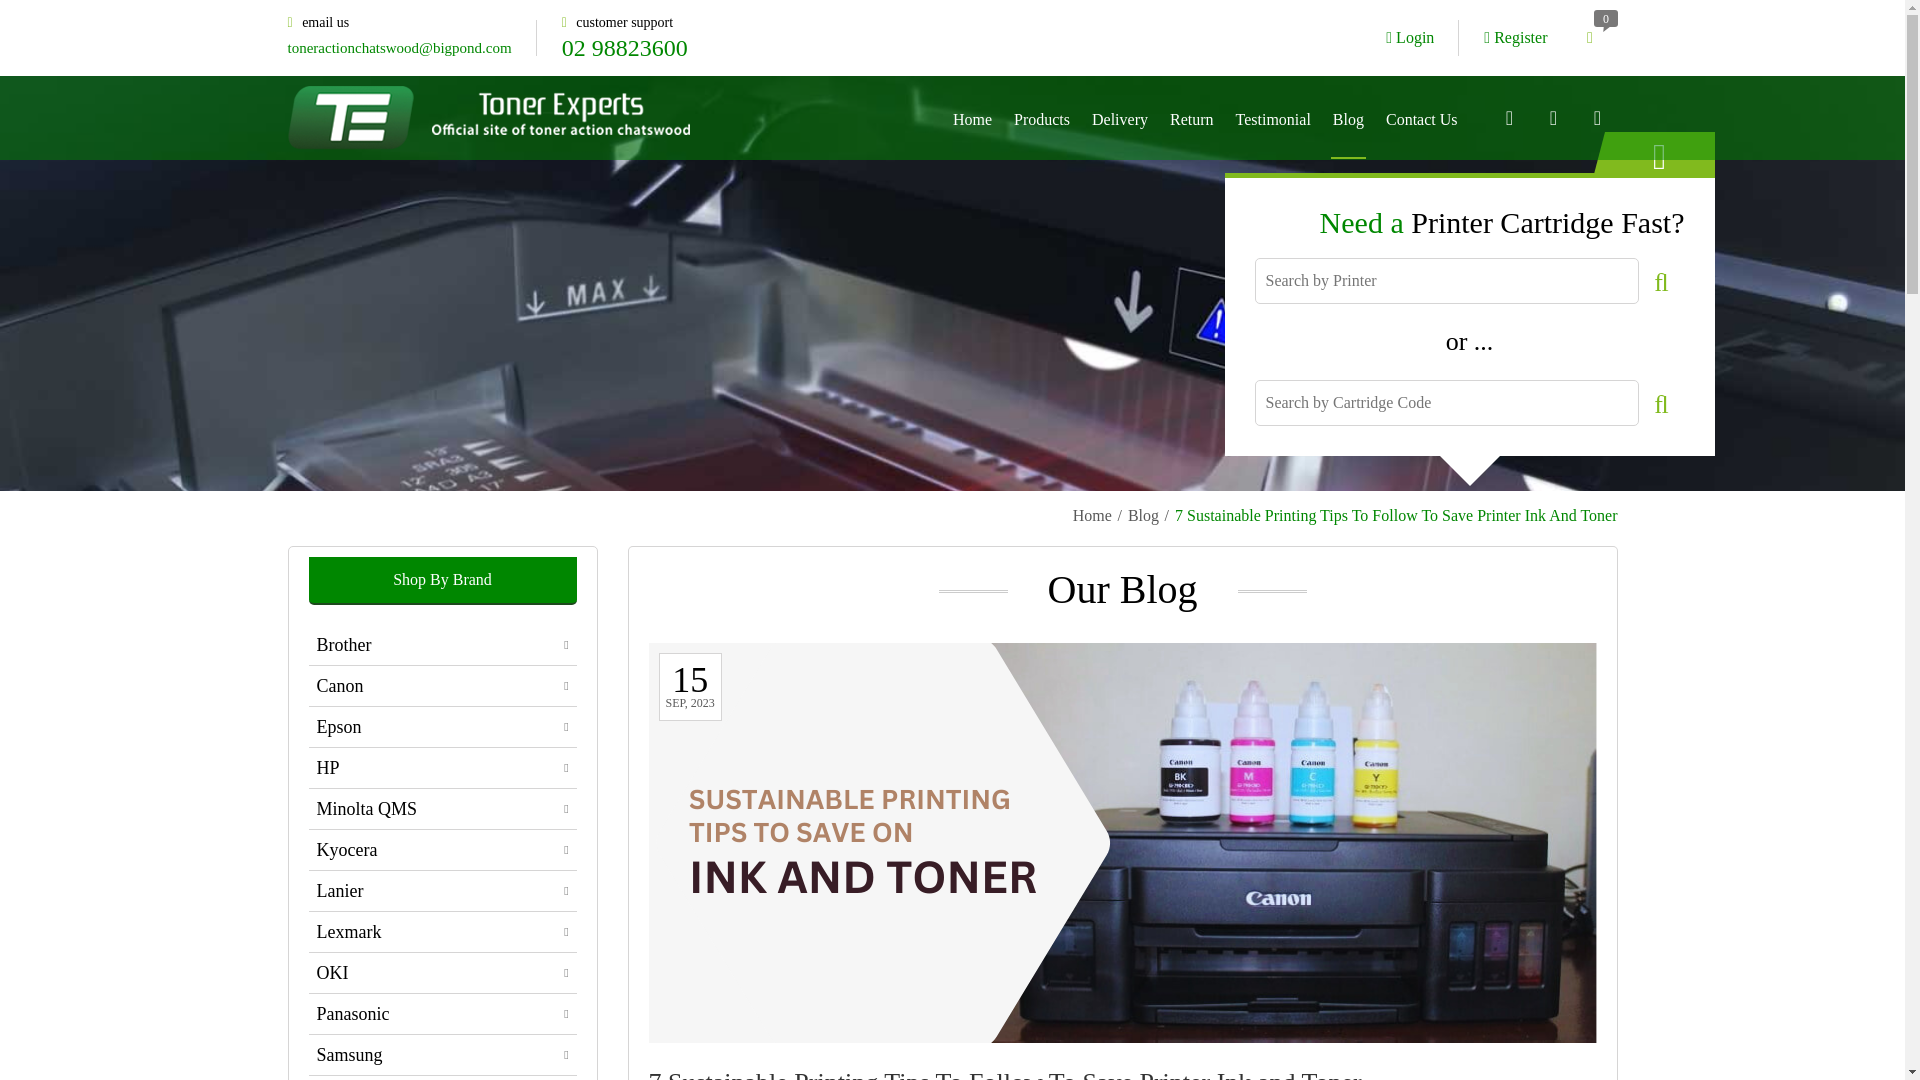 This screenshot has height=1080, width=1920. Describe the element at coordinates (624, 47) in the screenshot. I see `02 98823600` at that location.